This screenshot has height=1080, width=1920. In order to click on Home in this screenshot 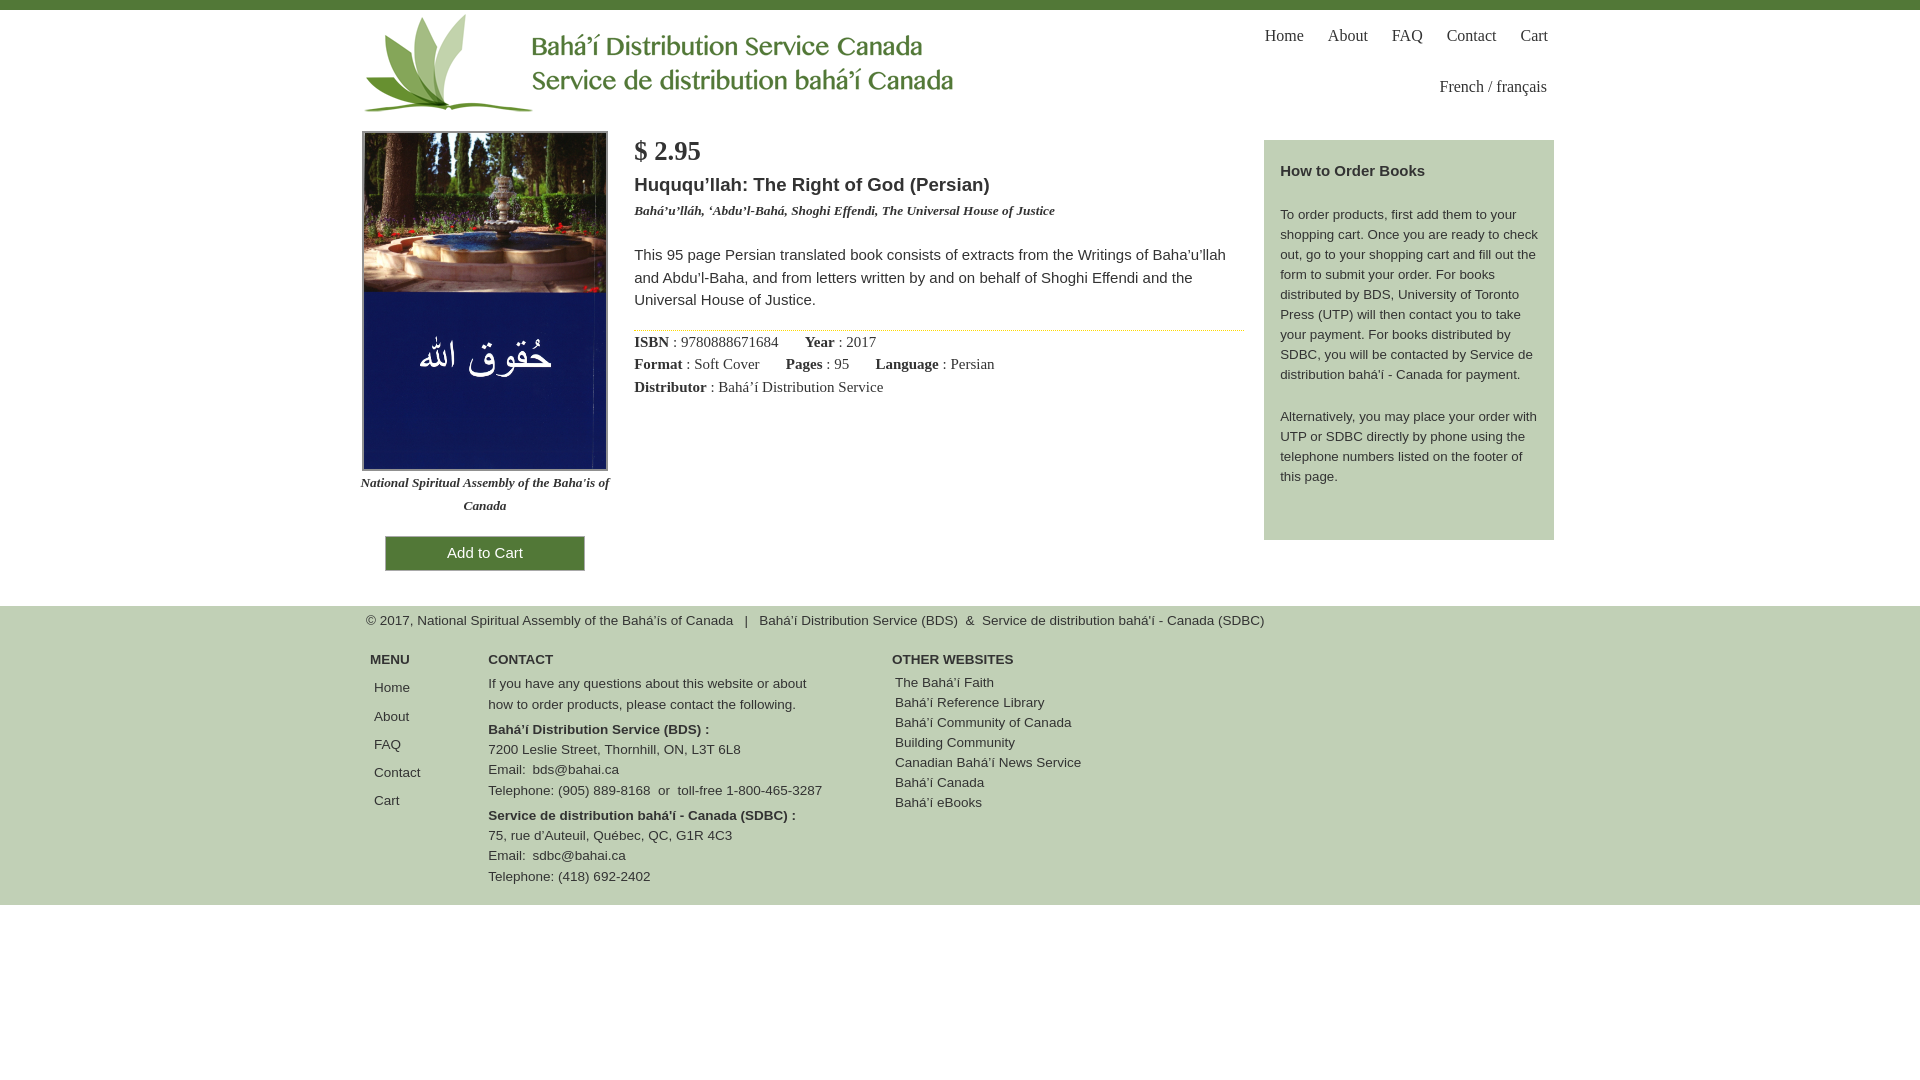, I will do `click(1284, 36)`.